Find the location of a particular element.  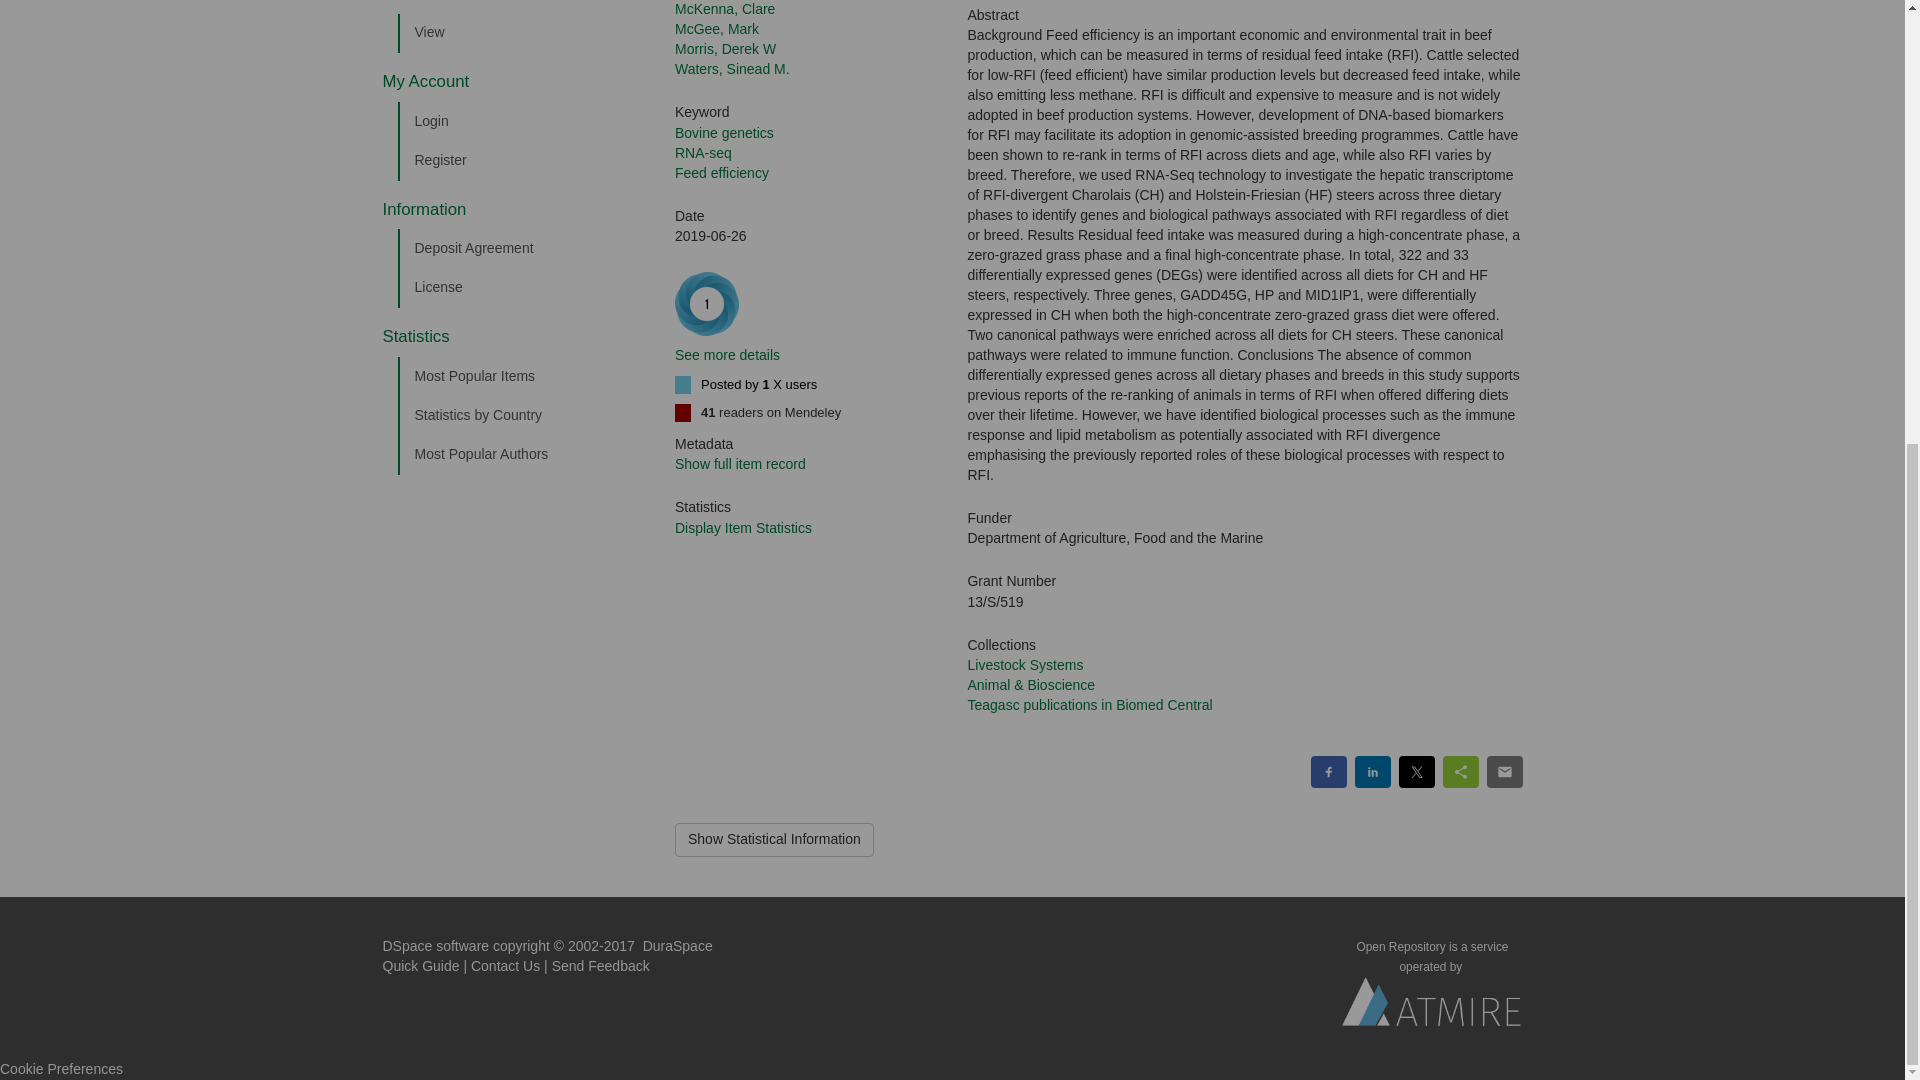

Atmire NV is located at coordinates (1432, 1007).